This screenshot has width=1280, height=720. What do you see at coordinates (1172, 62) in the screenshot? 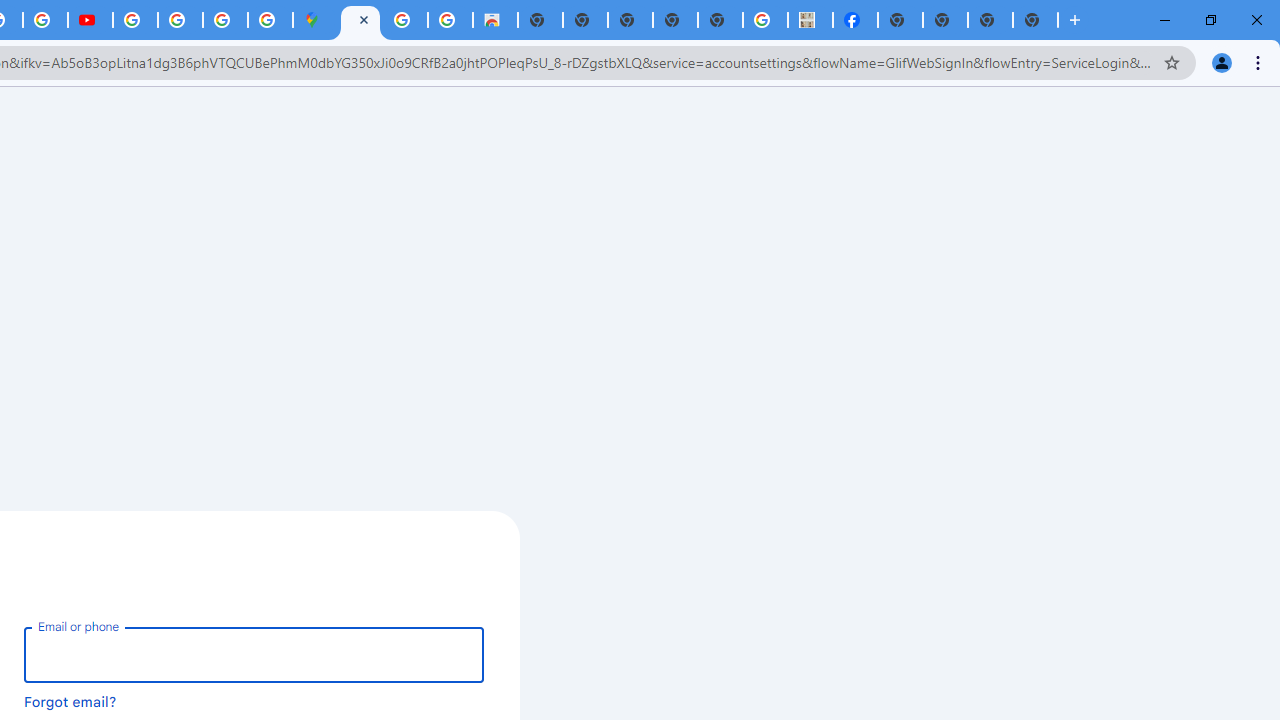
I see `Bookmark this tab` at bounding box center [1172, 62].